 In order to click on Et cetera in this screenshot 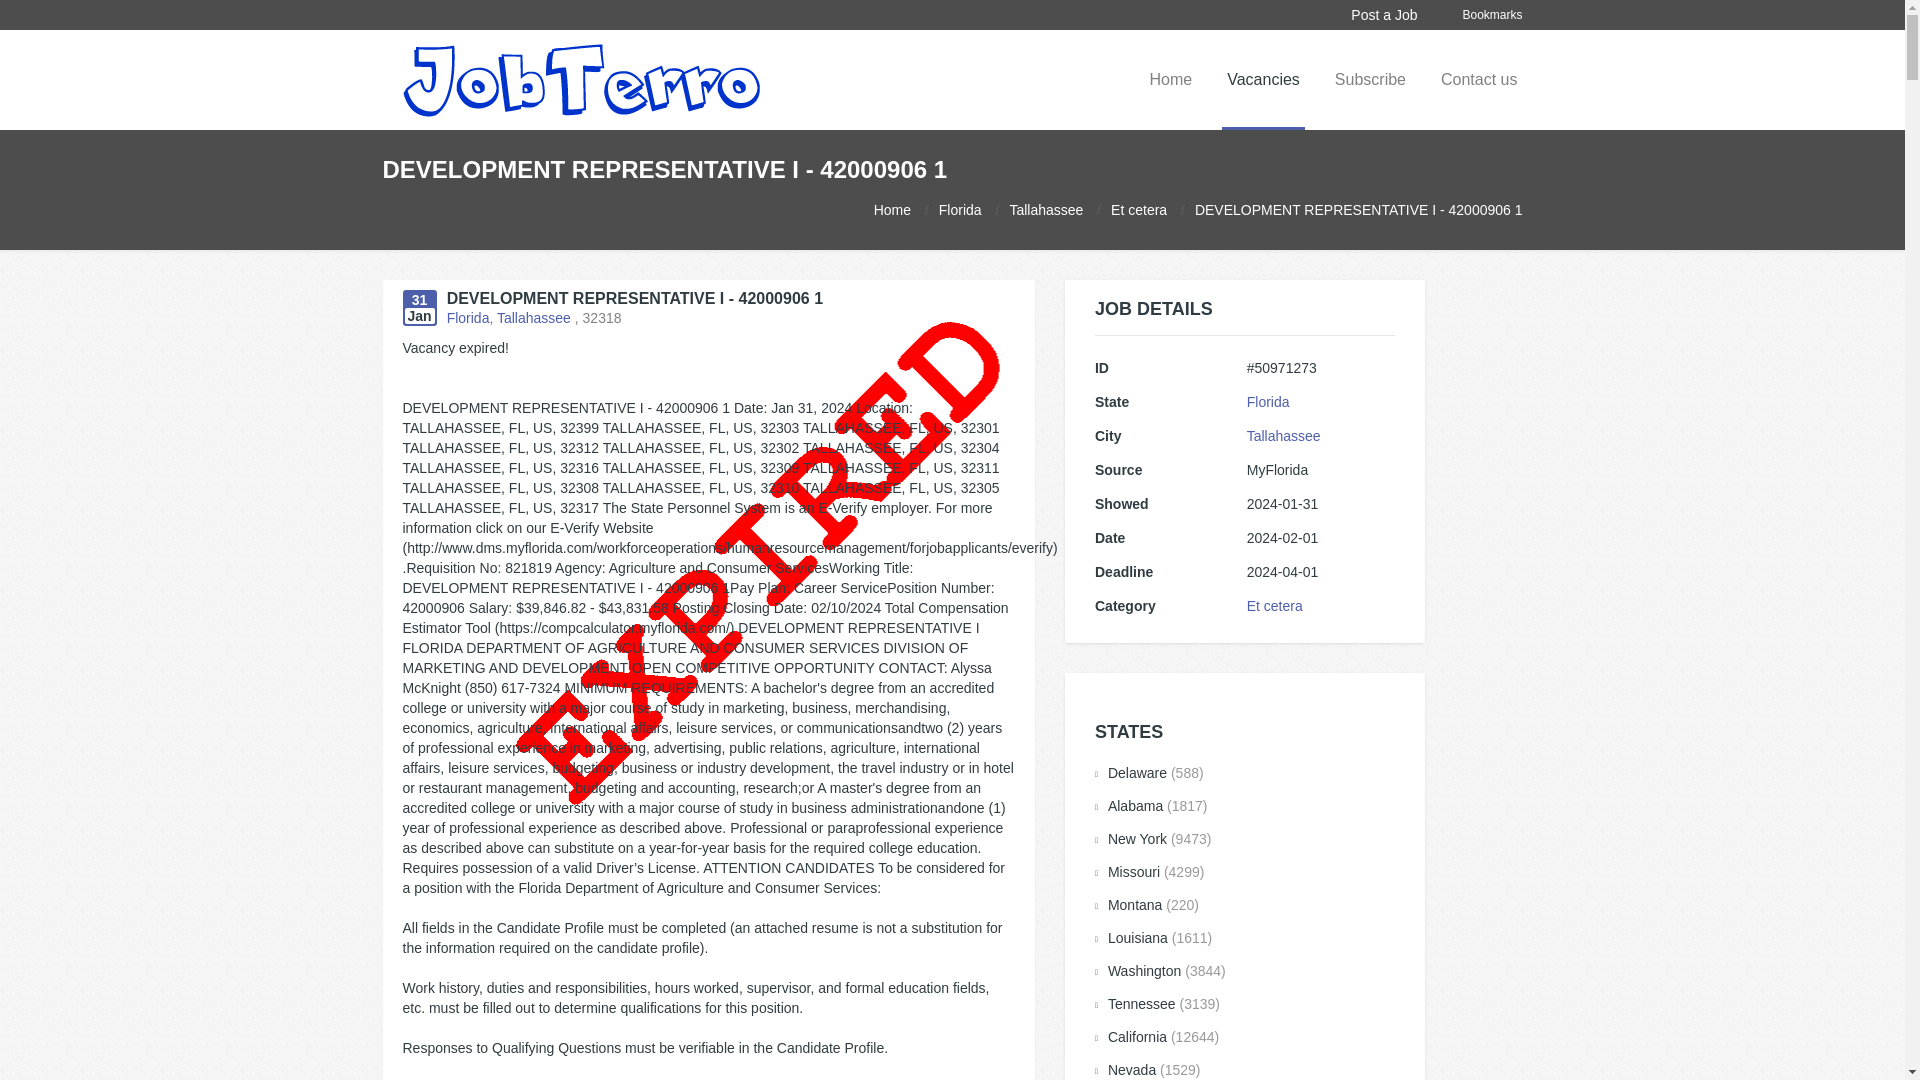, I will do `click(1274, 606)`.